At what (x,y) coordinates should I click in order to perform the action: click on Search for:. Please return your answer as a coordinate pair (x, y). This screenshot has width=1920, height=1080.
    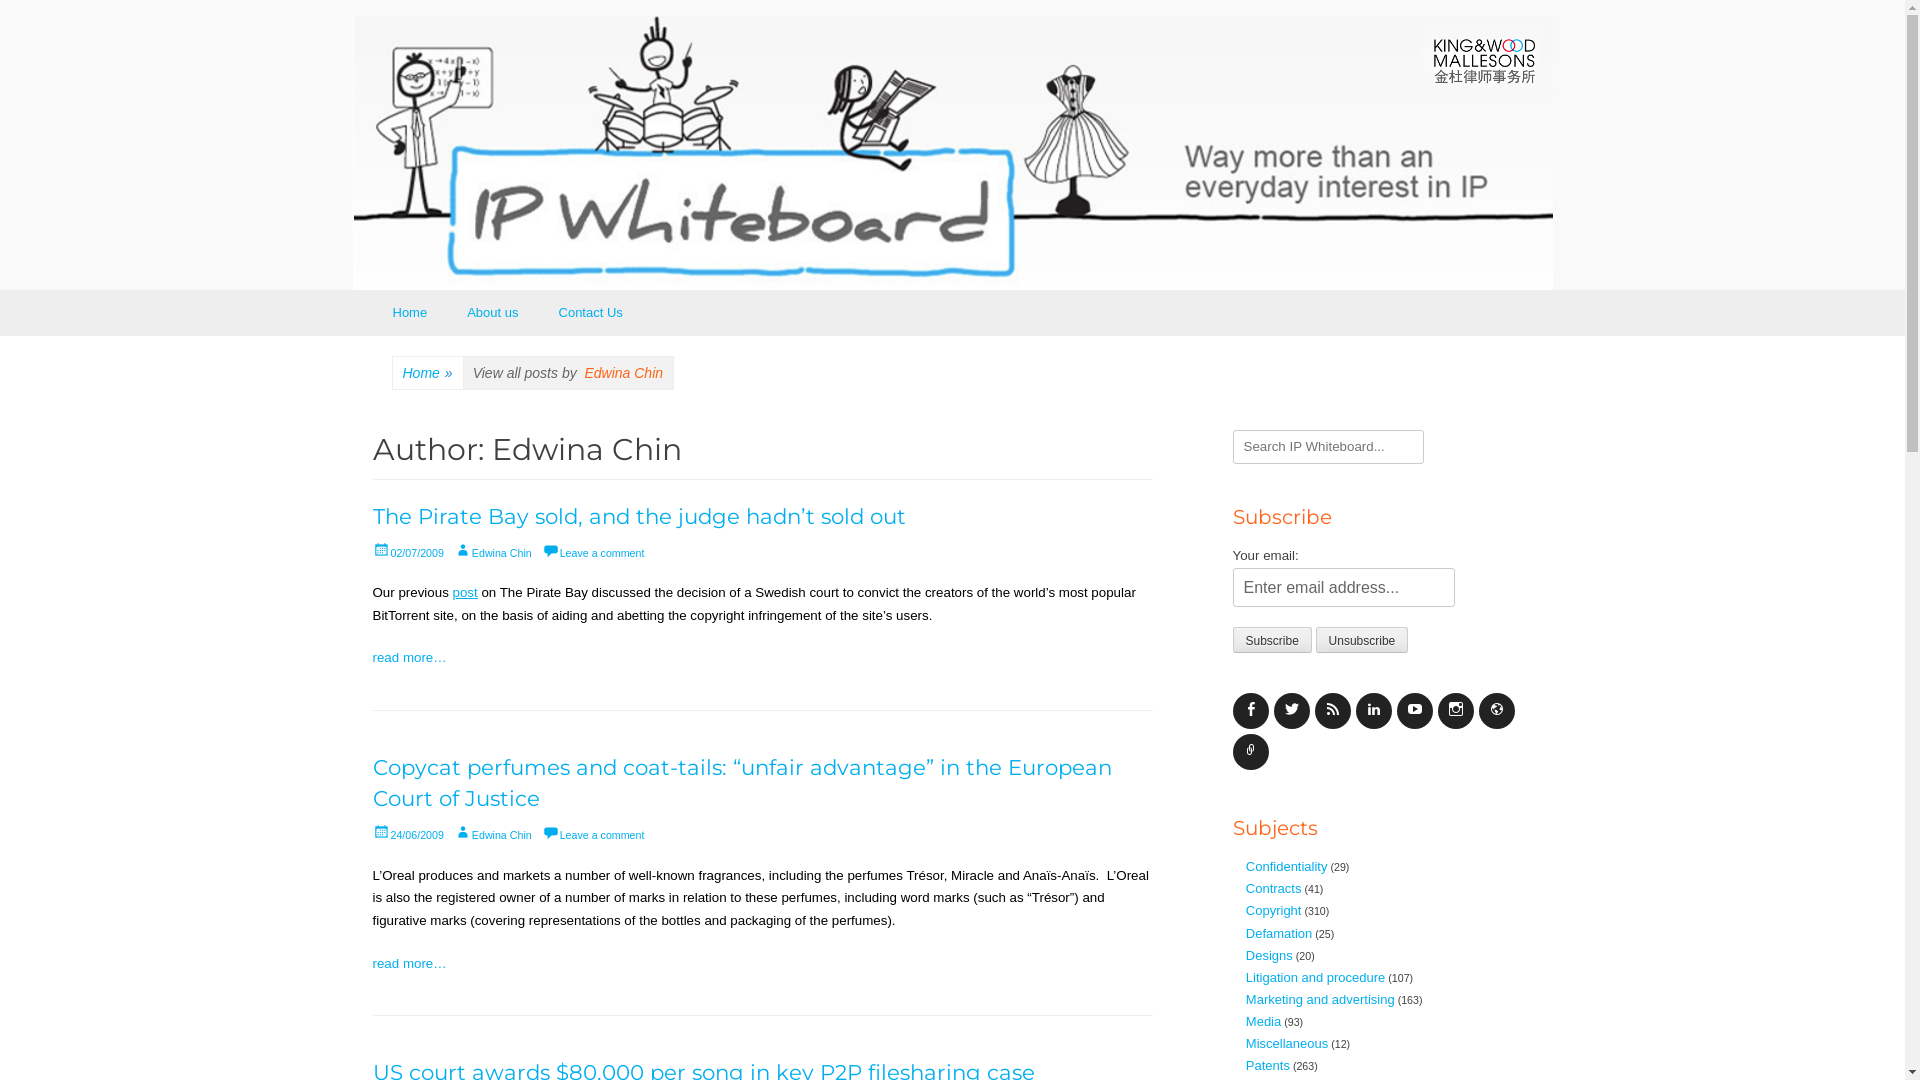
    Looking at the image, I should click on (1328, 448).